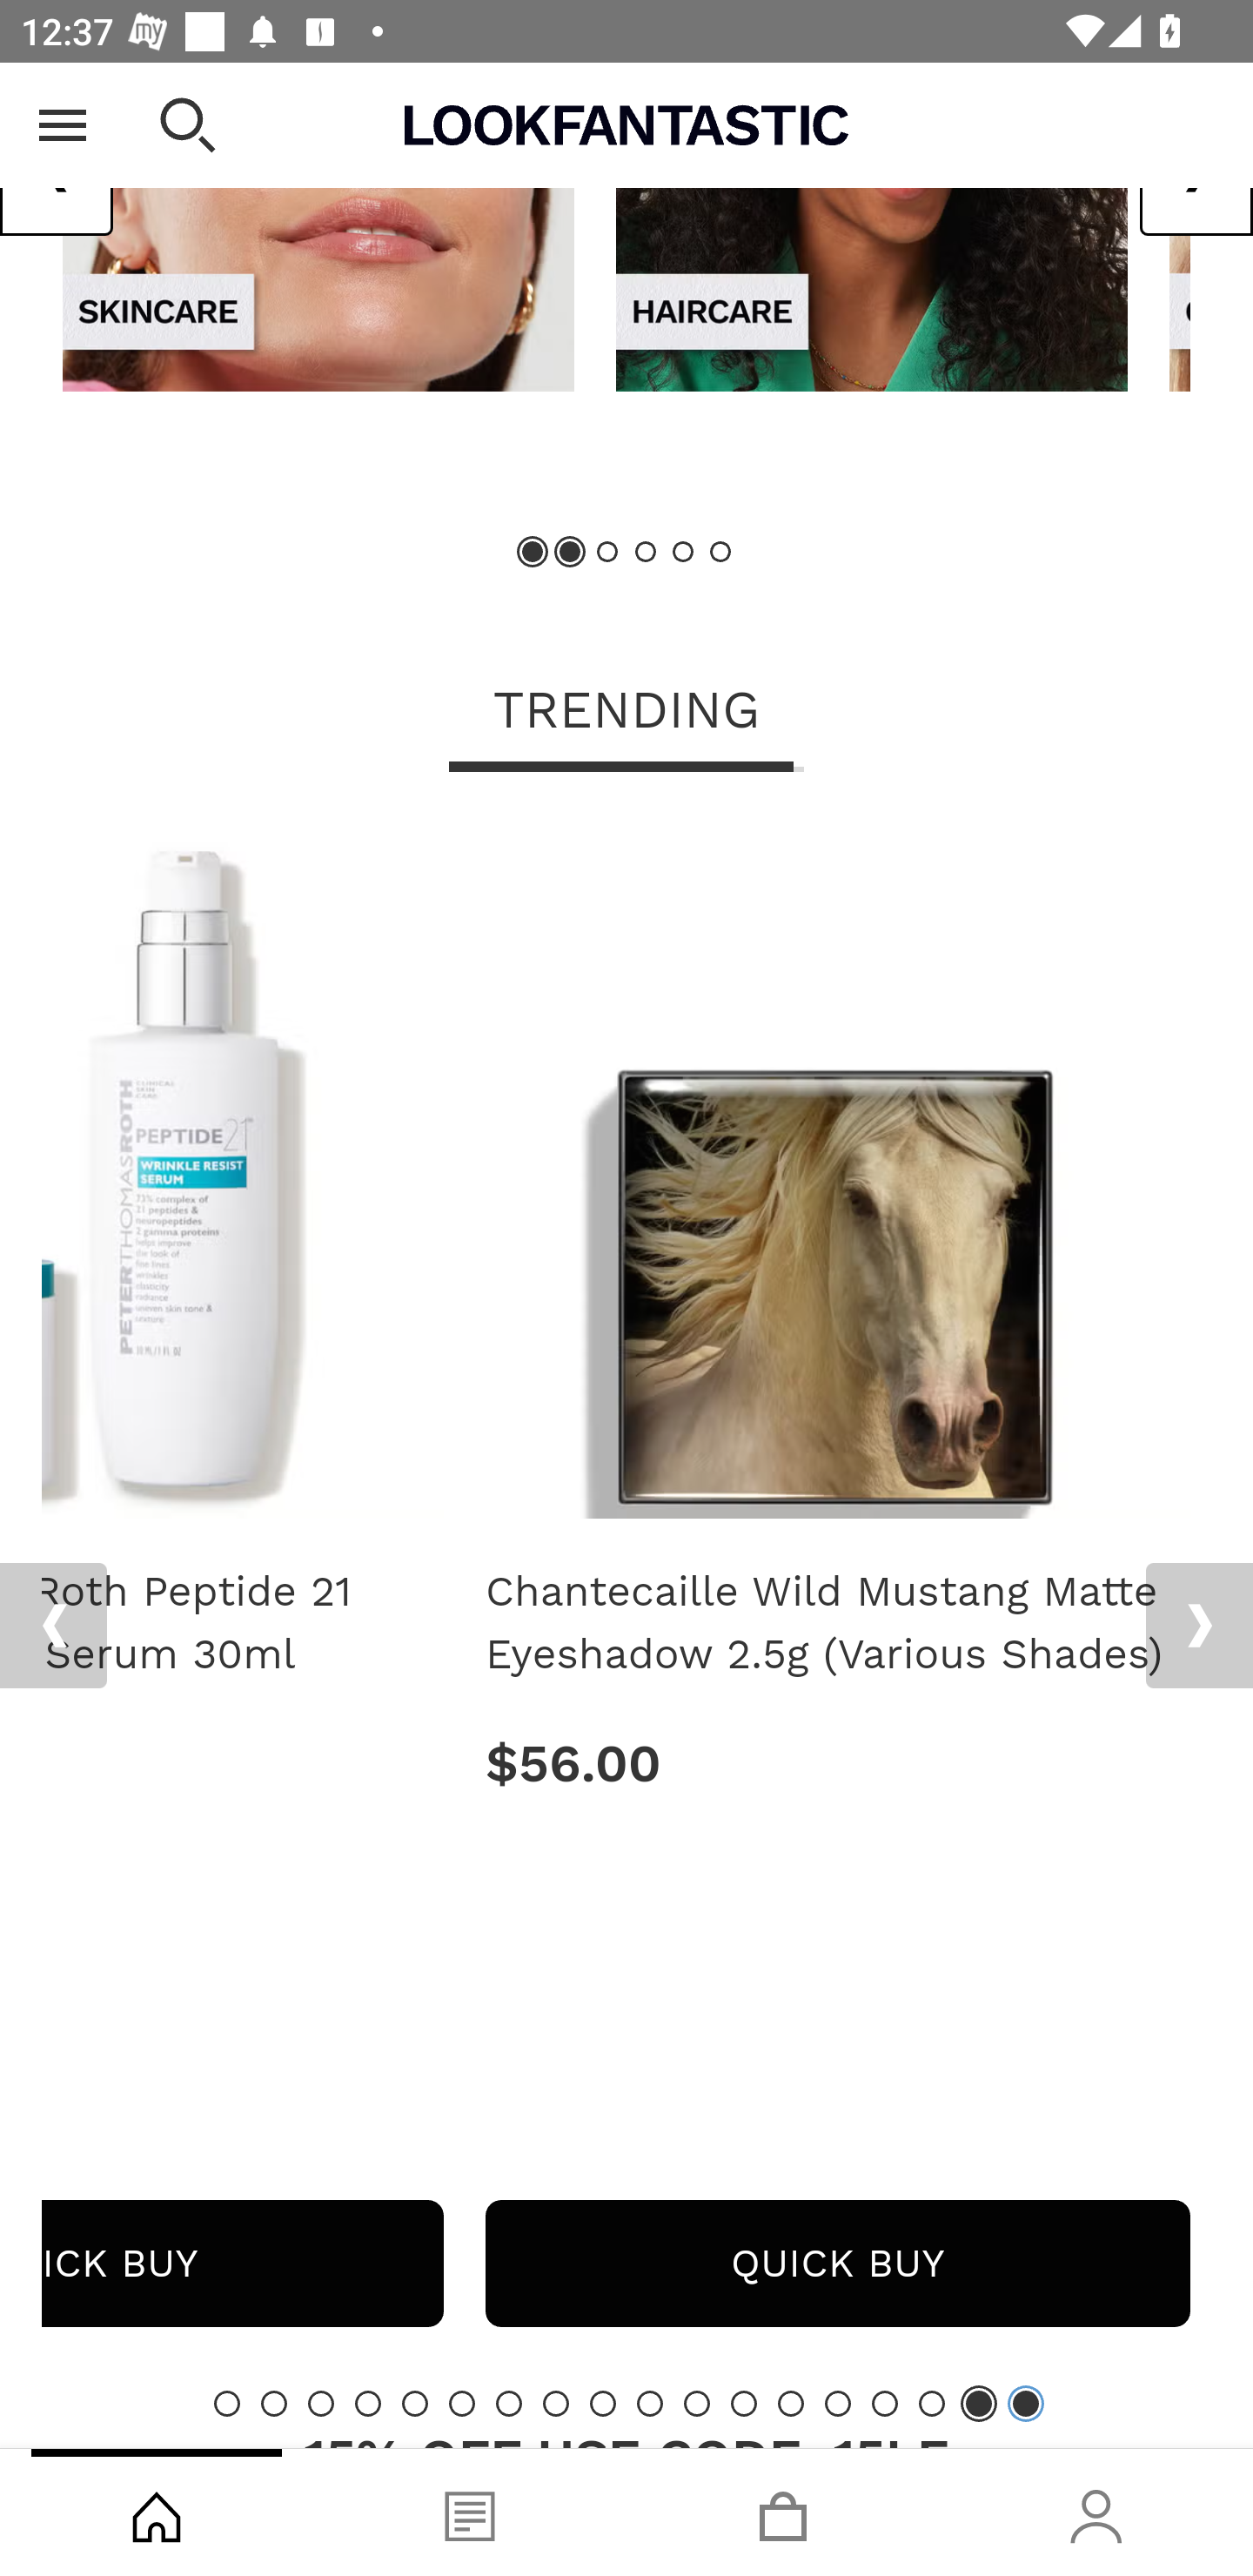 Image resolution: width=1253 pixels, height=2576 pixels. I want to click on Slide 12, so click(743, 2403).